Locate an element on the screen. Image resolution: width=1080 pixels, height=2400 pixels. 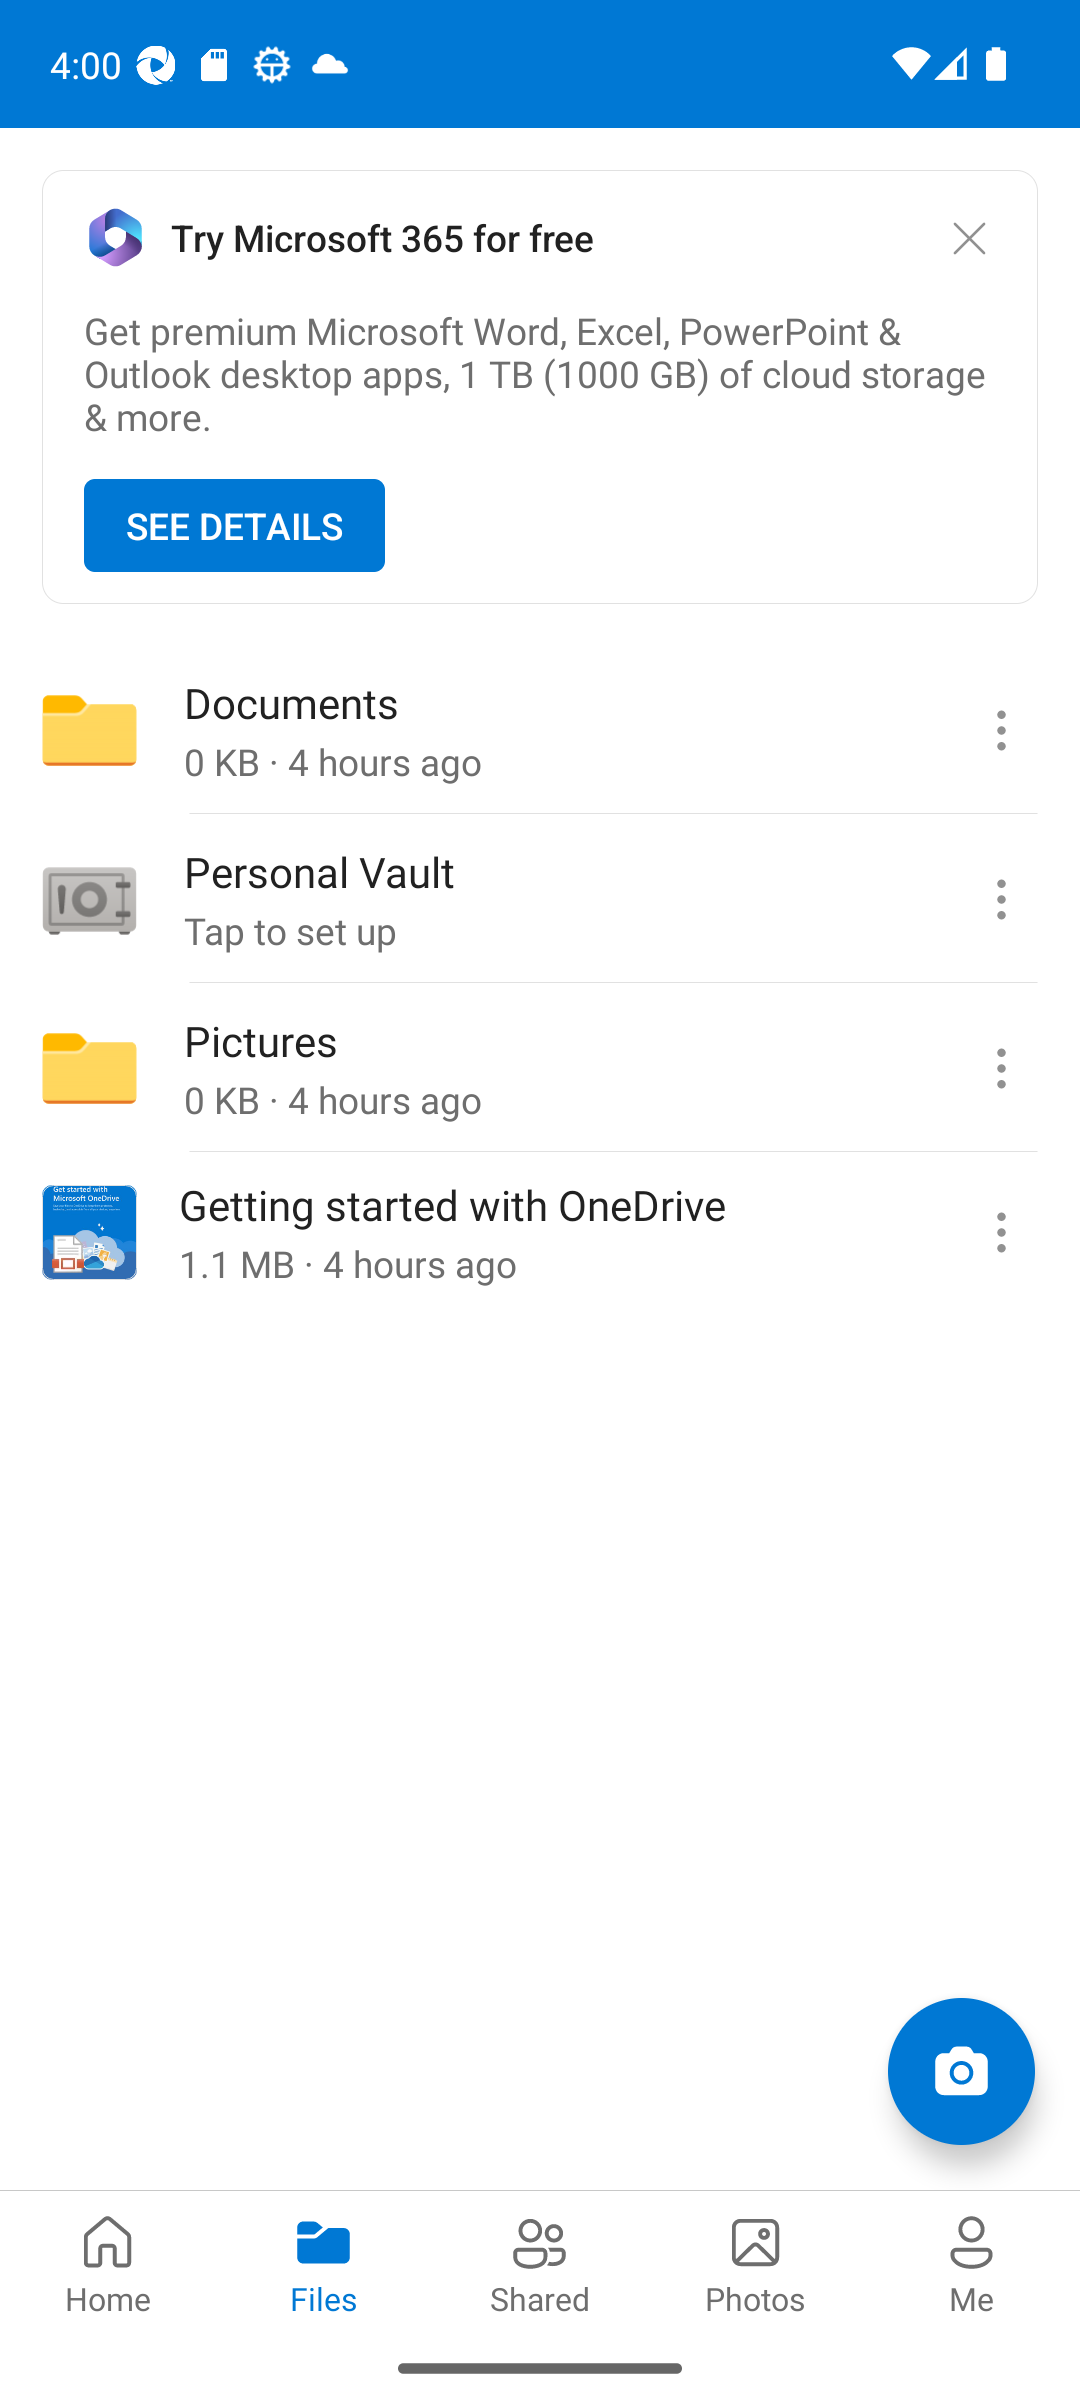
Add items Scan is located at coordinates (960, 2070).